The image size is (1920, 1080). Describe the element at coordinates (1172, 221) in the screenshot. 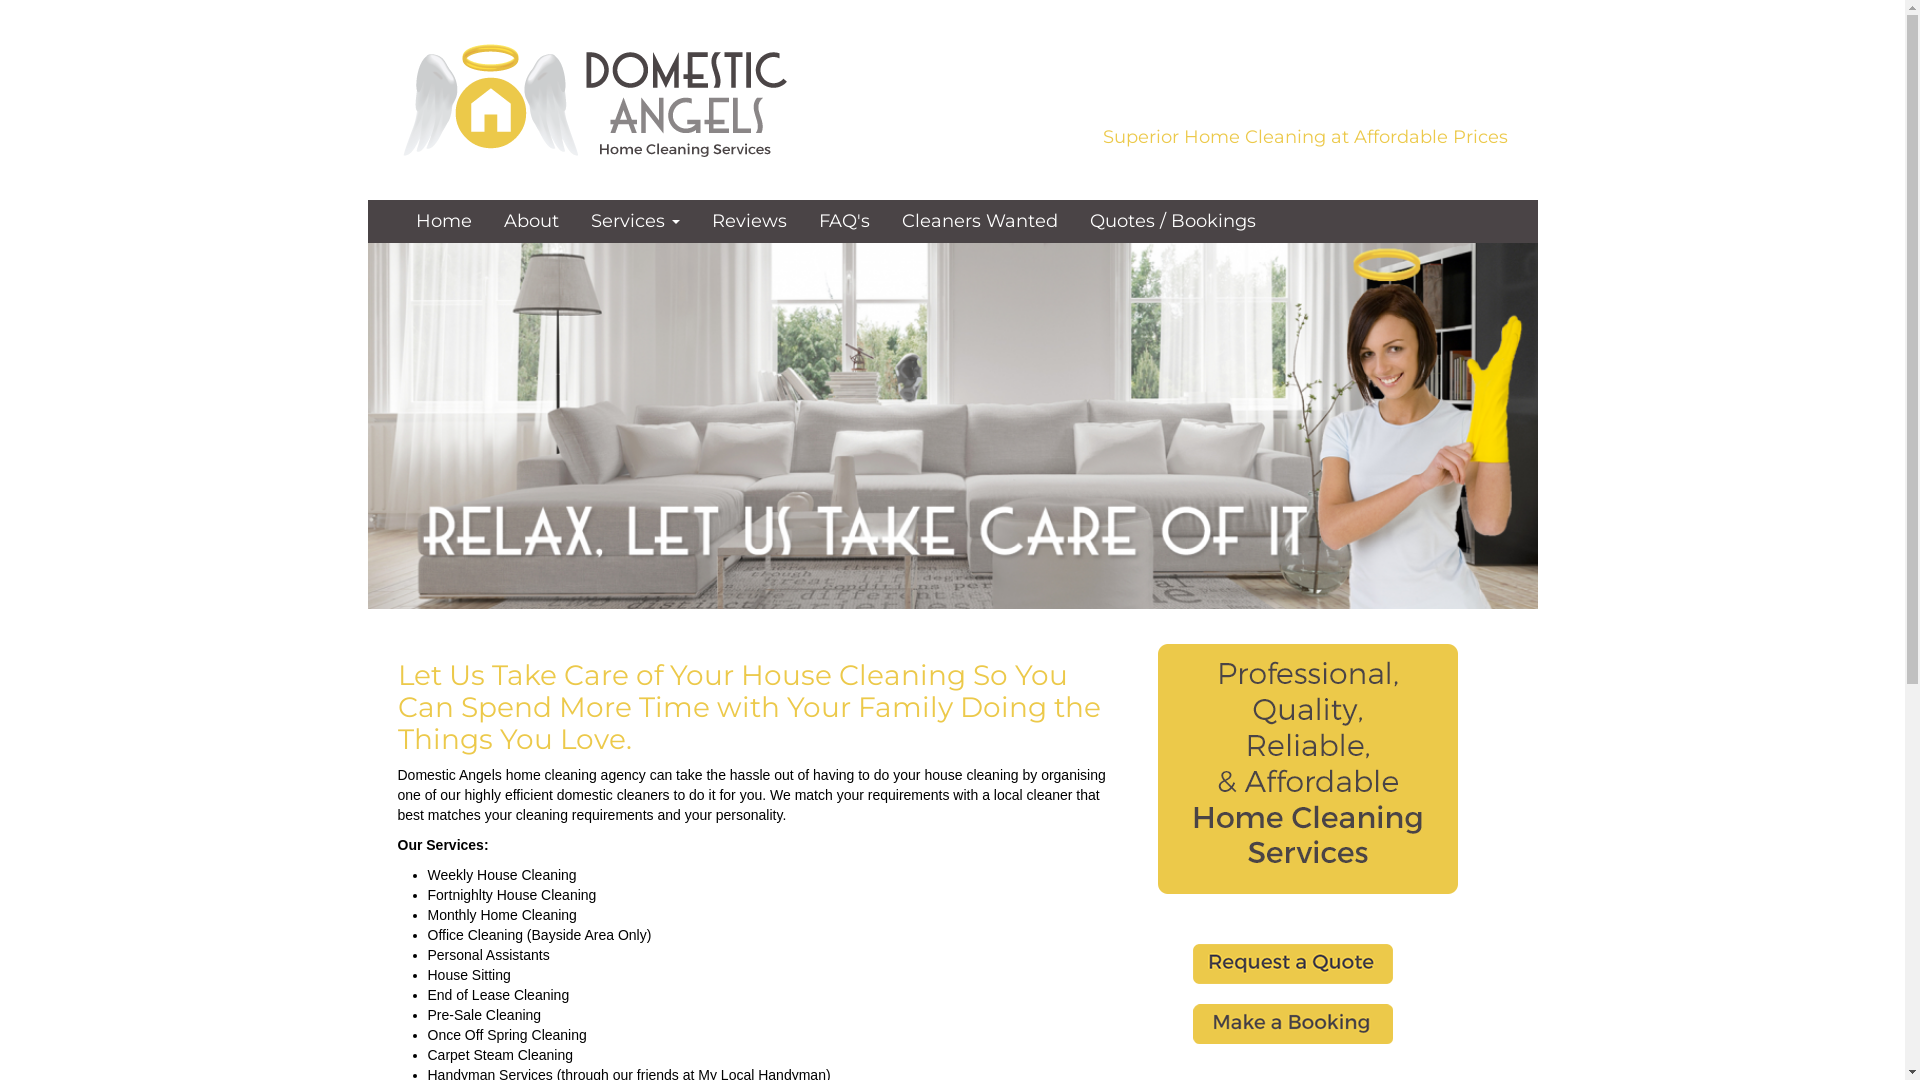

I see `Quotes / Bookings` at that location.